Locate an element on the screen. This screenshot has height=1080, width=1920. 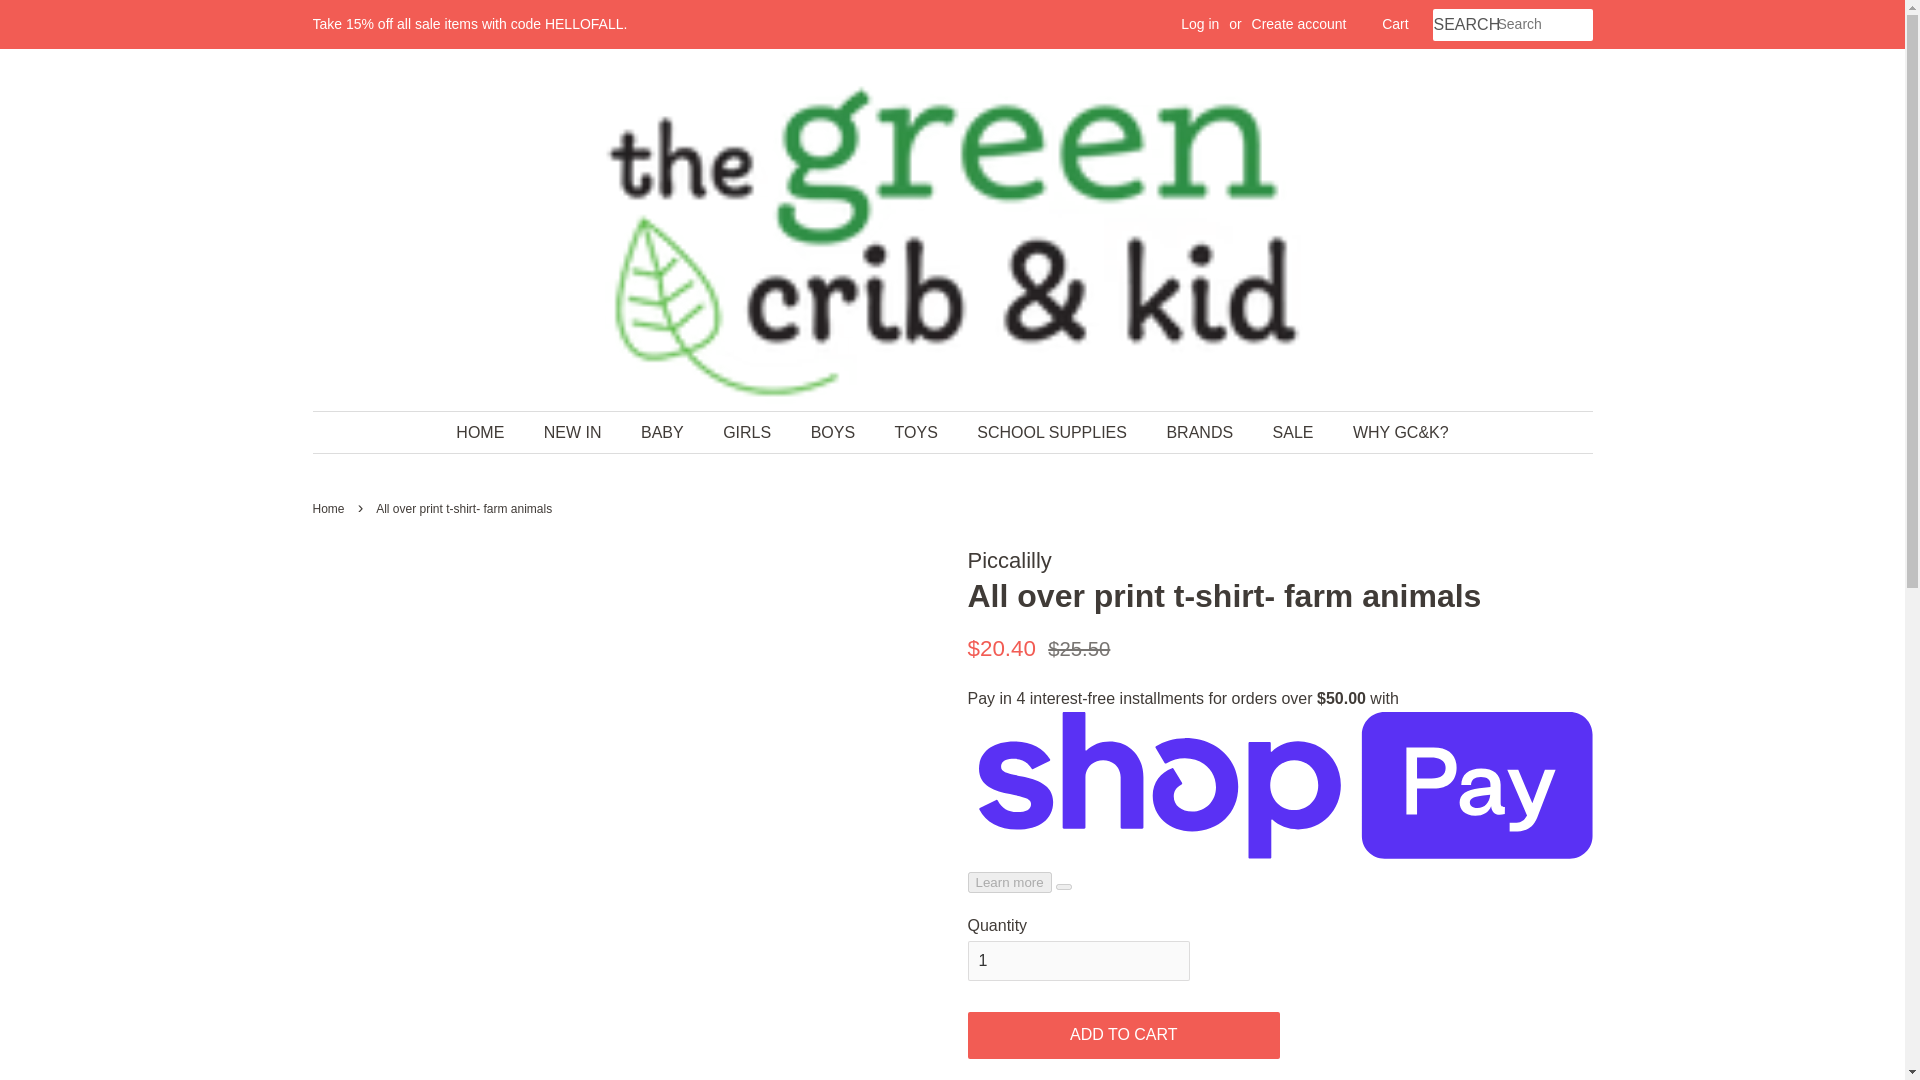
Back to the frontpage is located at coordinates (330, 509).